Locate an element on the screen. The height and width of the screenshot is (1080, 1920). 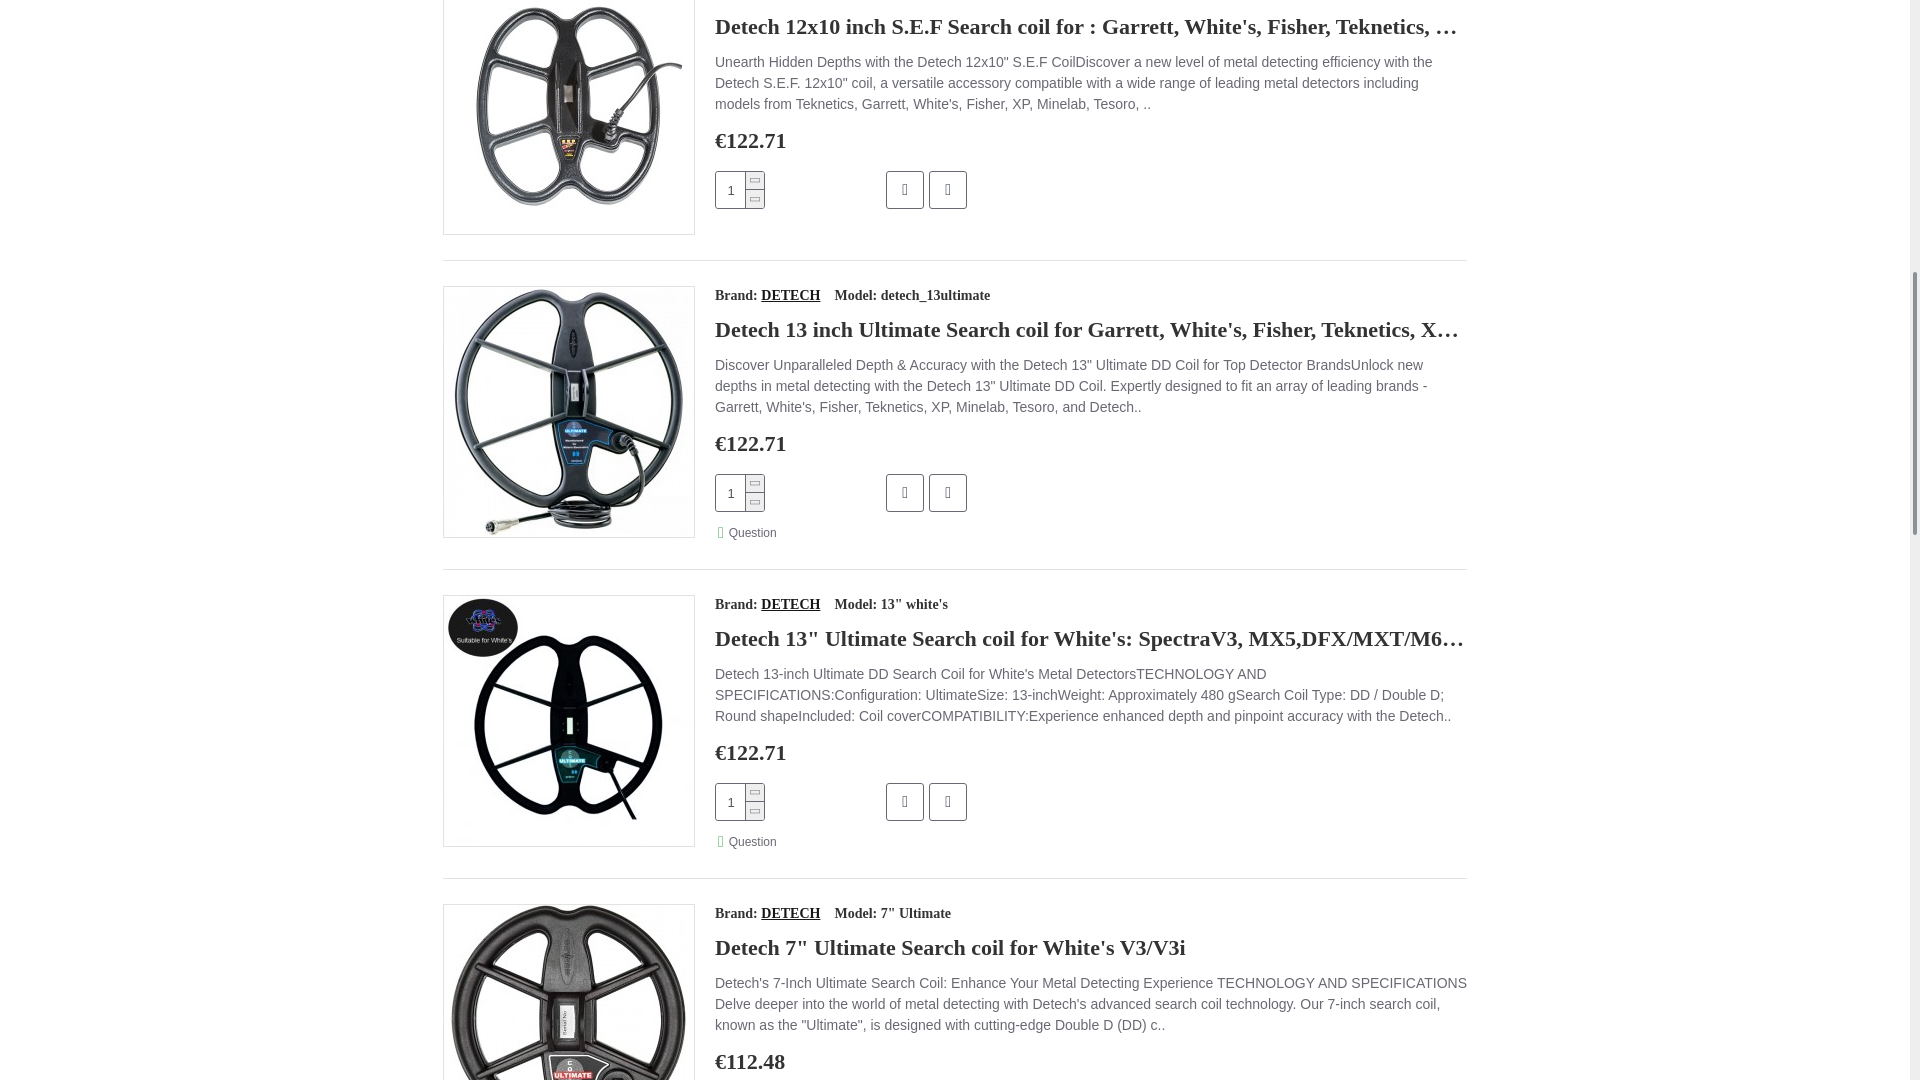
1 is located at coordinates (740, 492).